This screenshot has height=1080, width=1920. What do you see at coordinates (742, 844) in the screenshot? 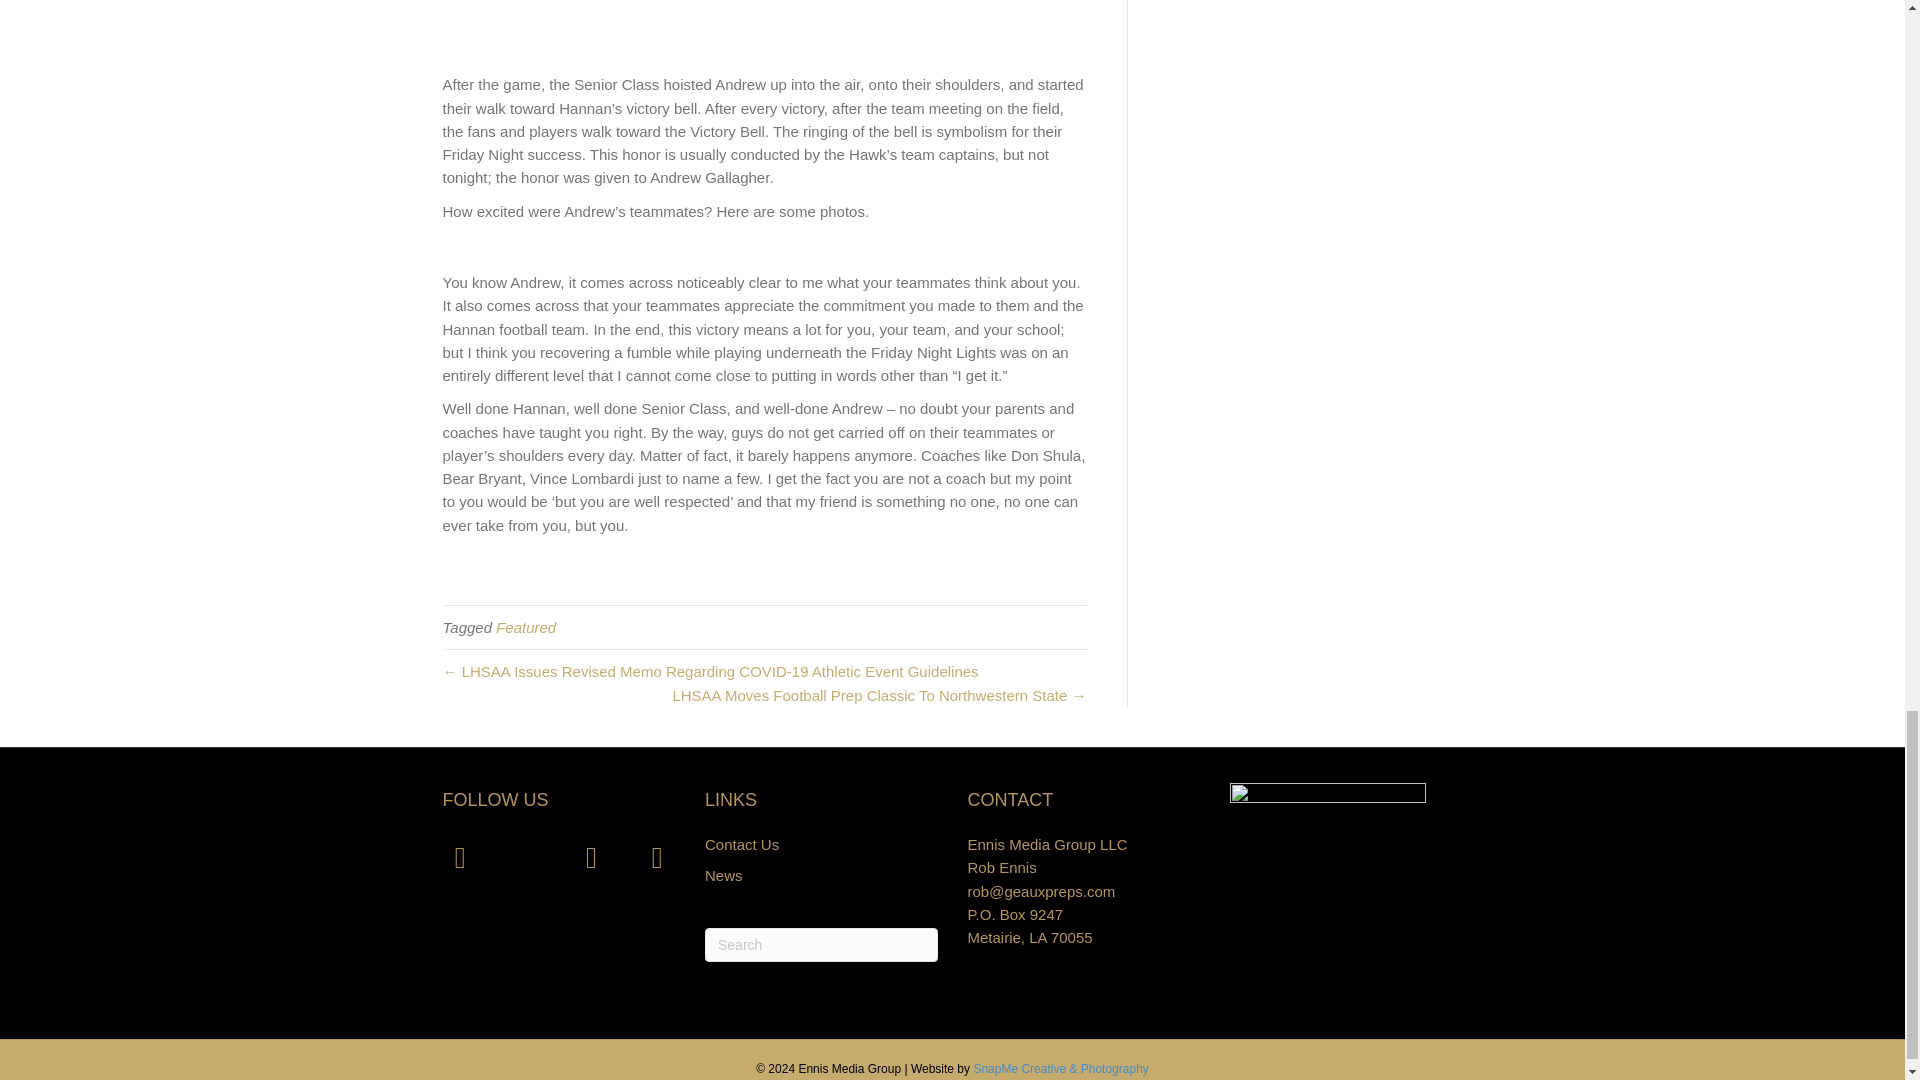
I see `Contact Us` at bounding box center [742, 844].